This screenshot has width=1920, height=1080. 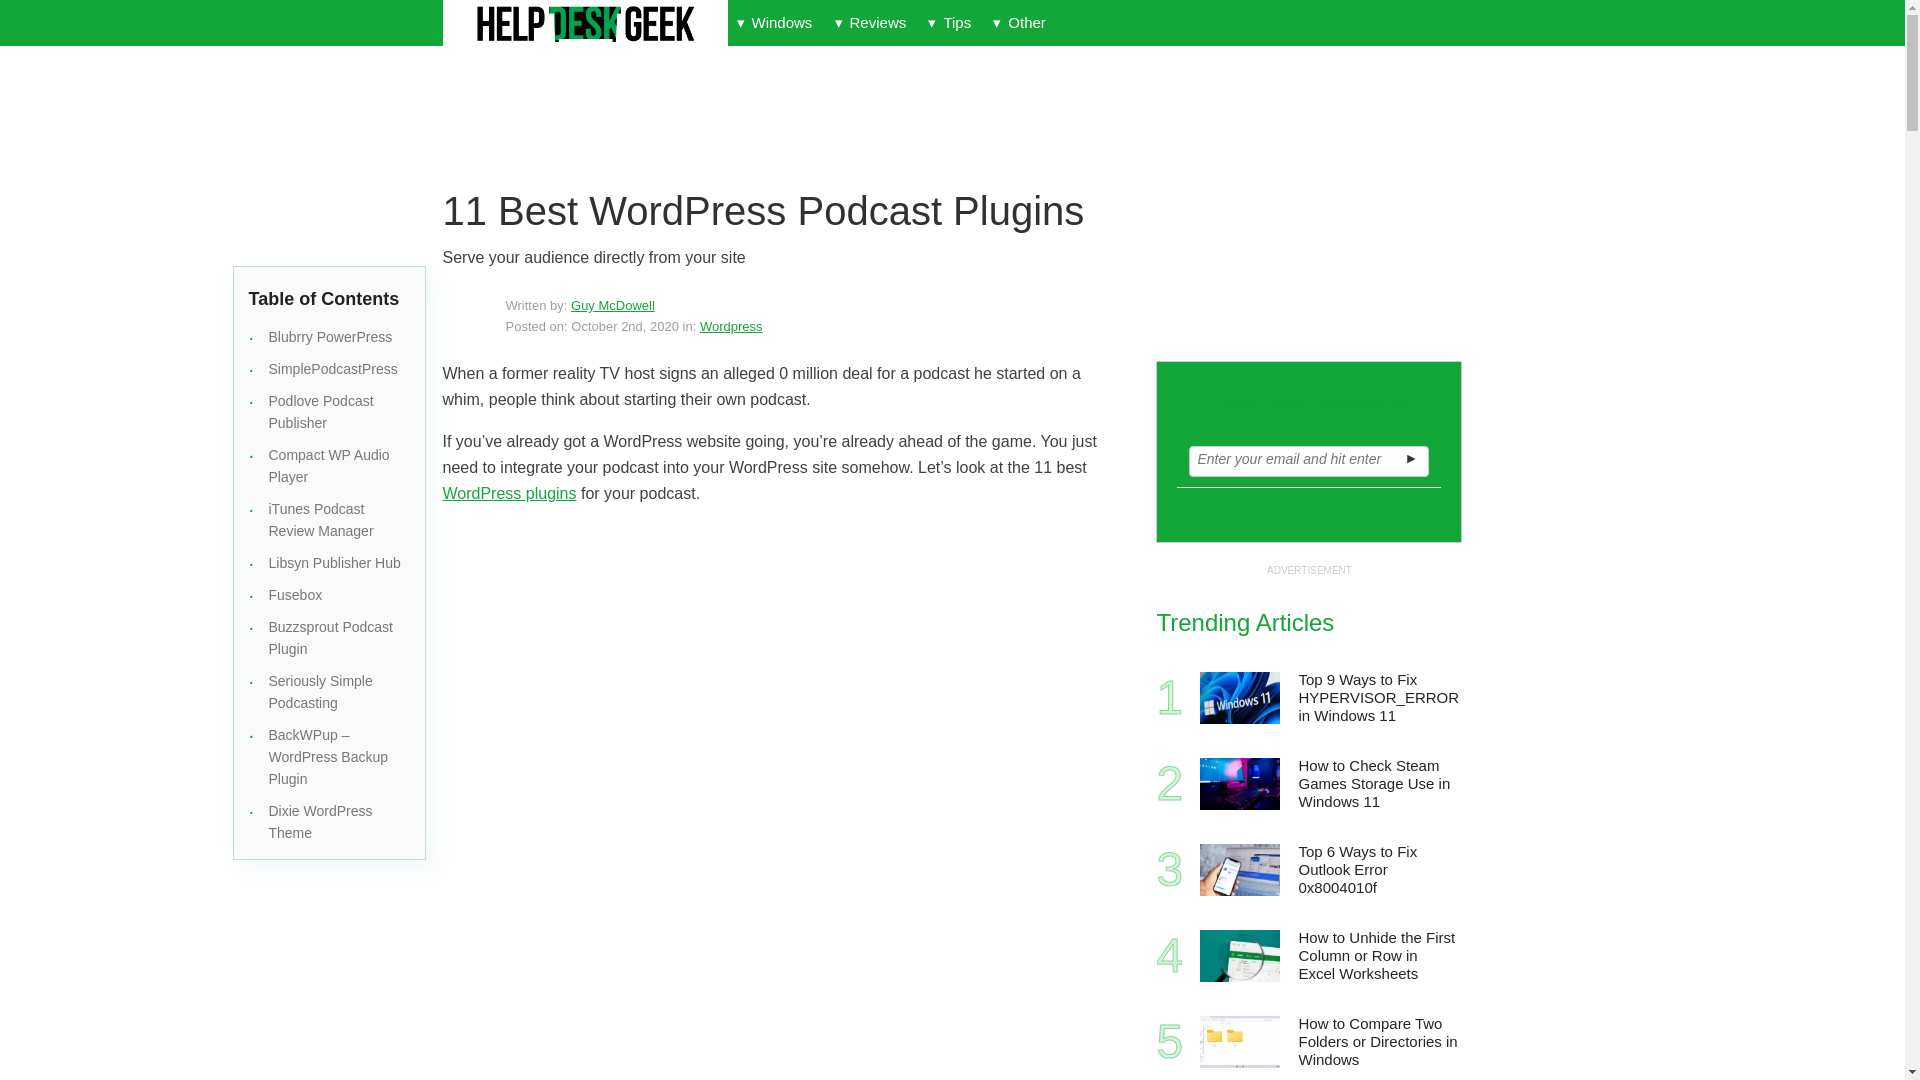 I want to click on How to Check Steam Games Storage Use in Windows 11, so click(x=1240, y=784).